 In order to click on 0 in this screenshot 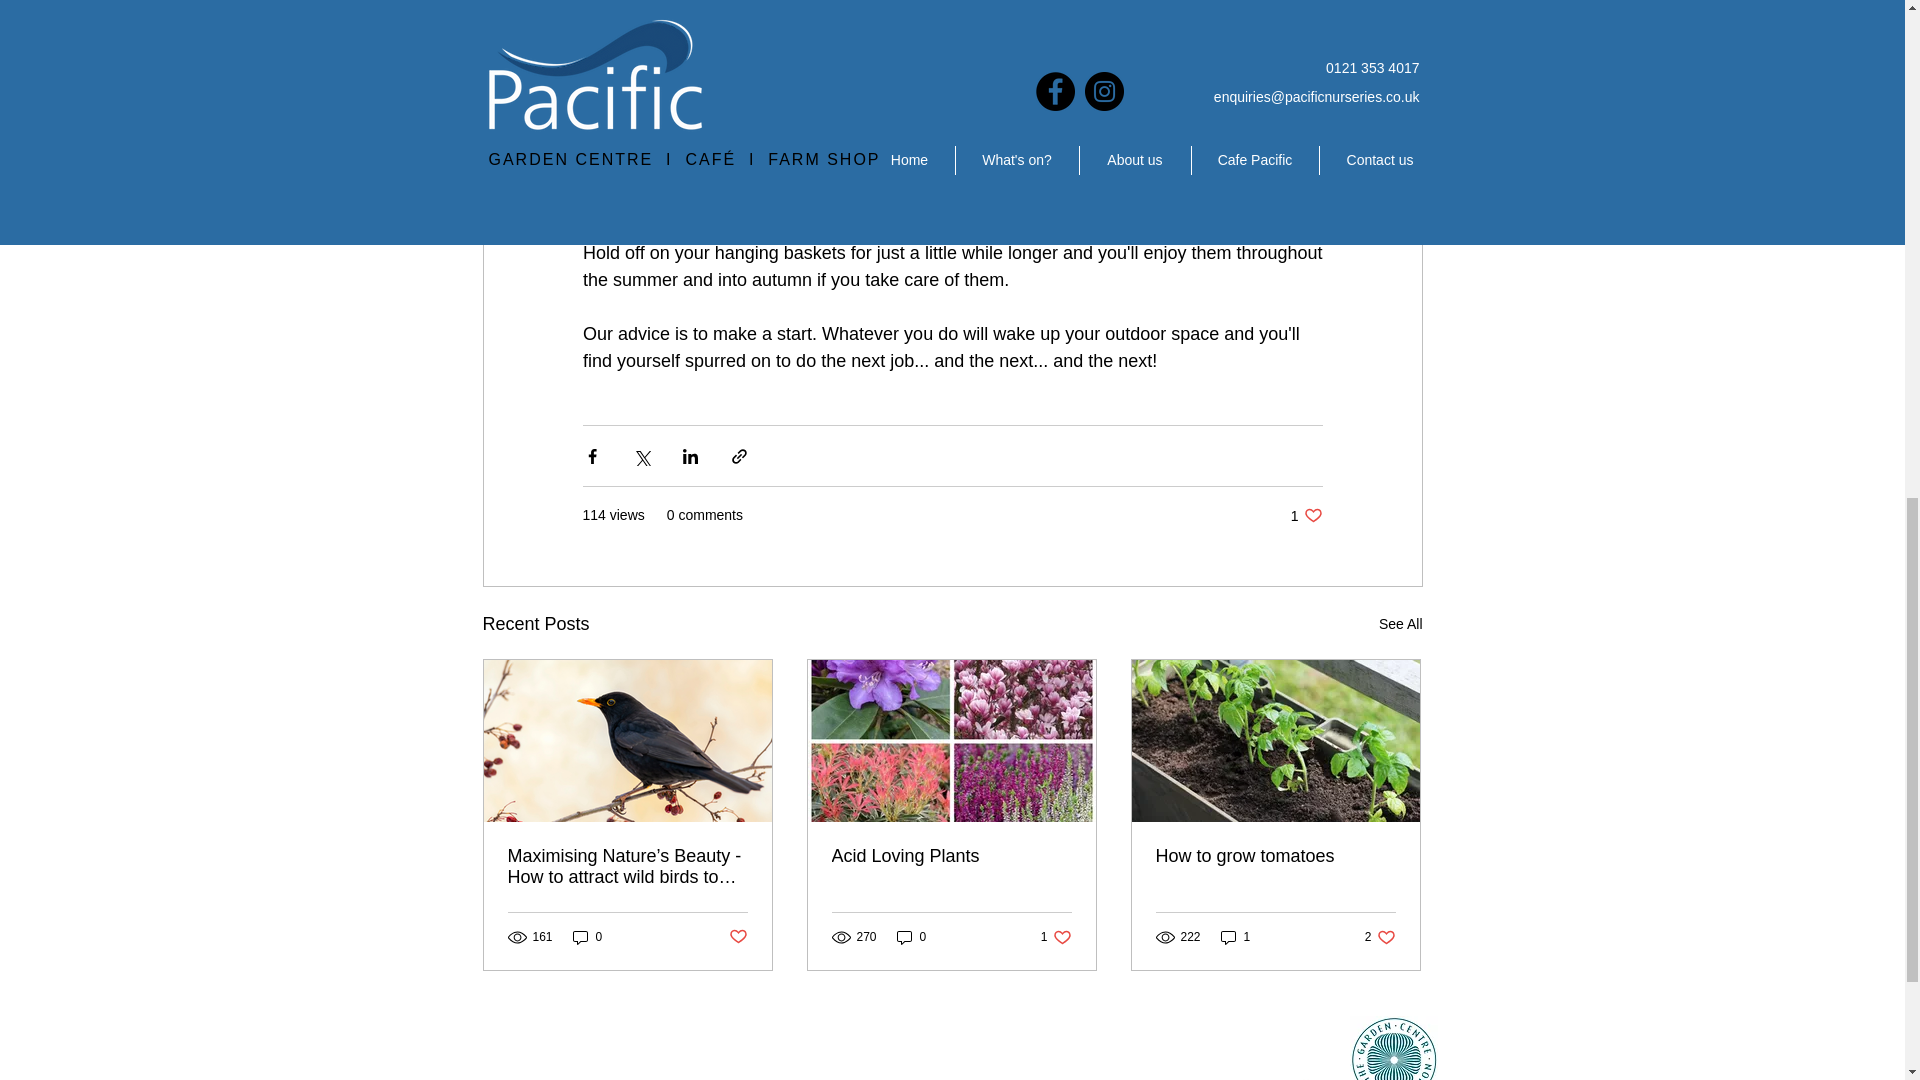, I will do `click(736, 936)`.